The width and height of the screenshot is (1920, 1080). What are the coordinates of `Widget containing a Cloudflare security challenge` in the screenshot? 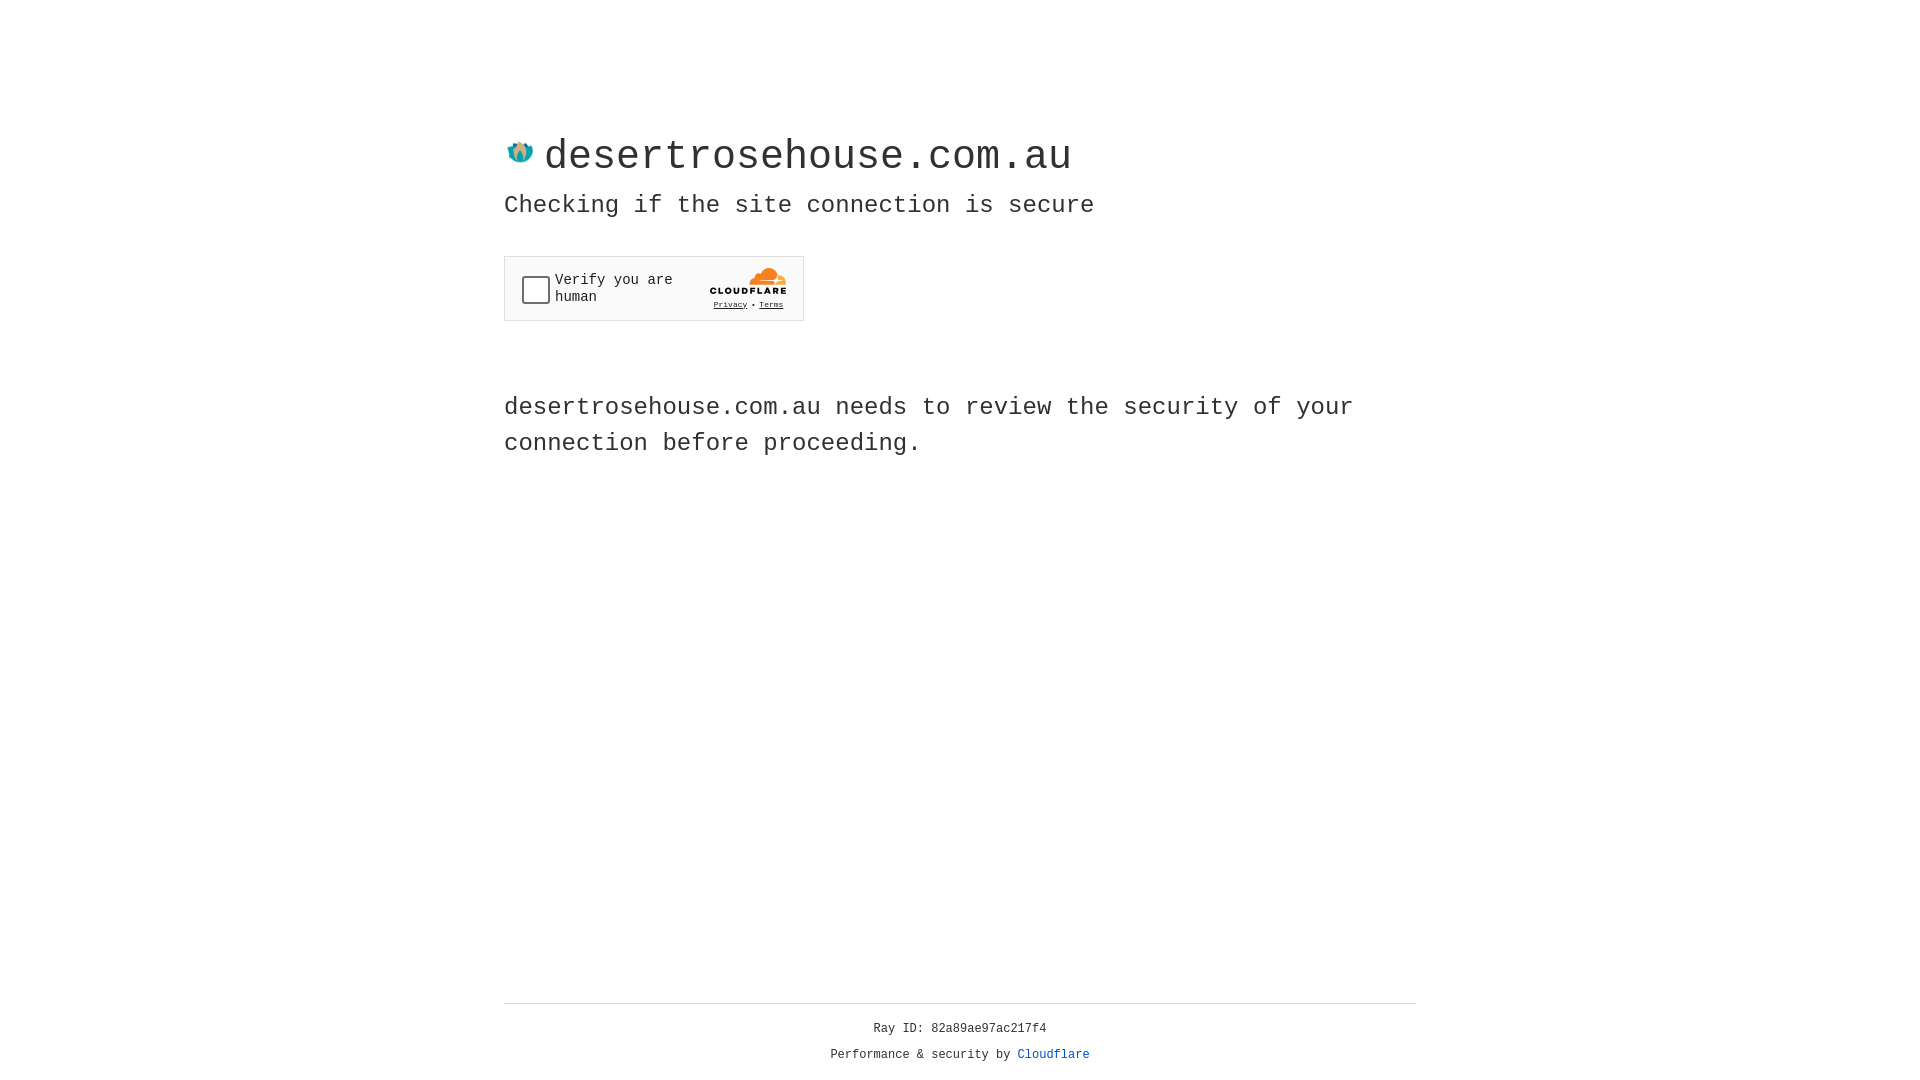 It's located at (654, 288).